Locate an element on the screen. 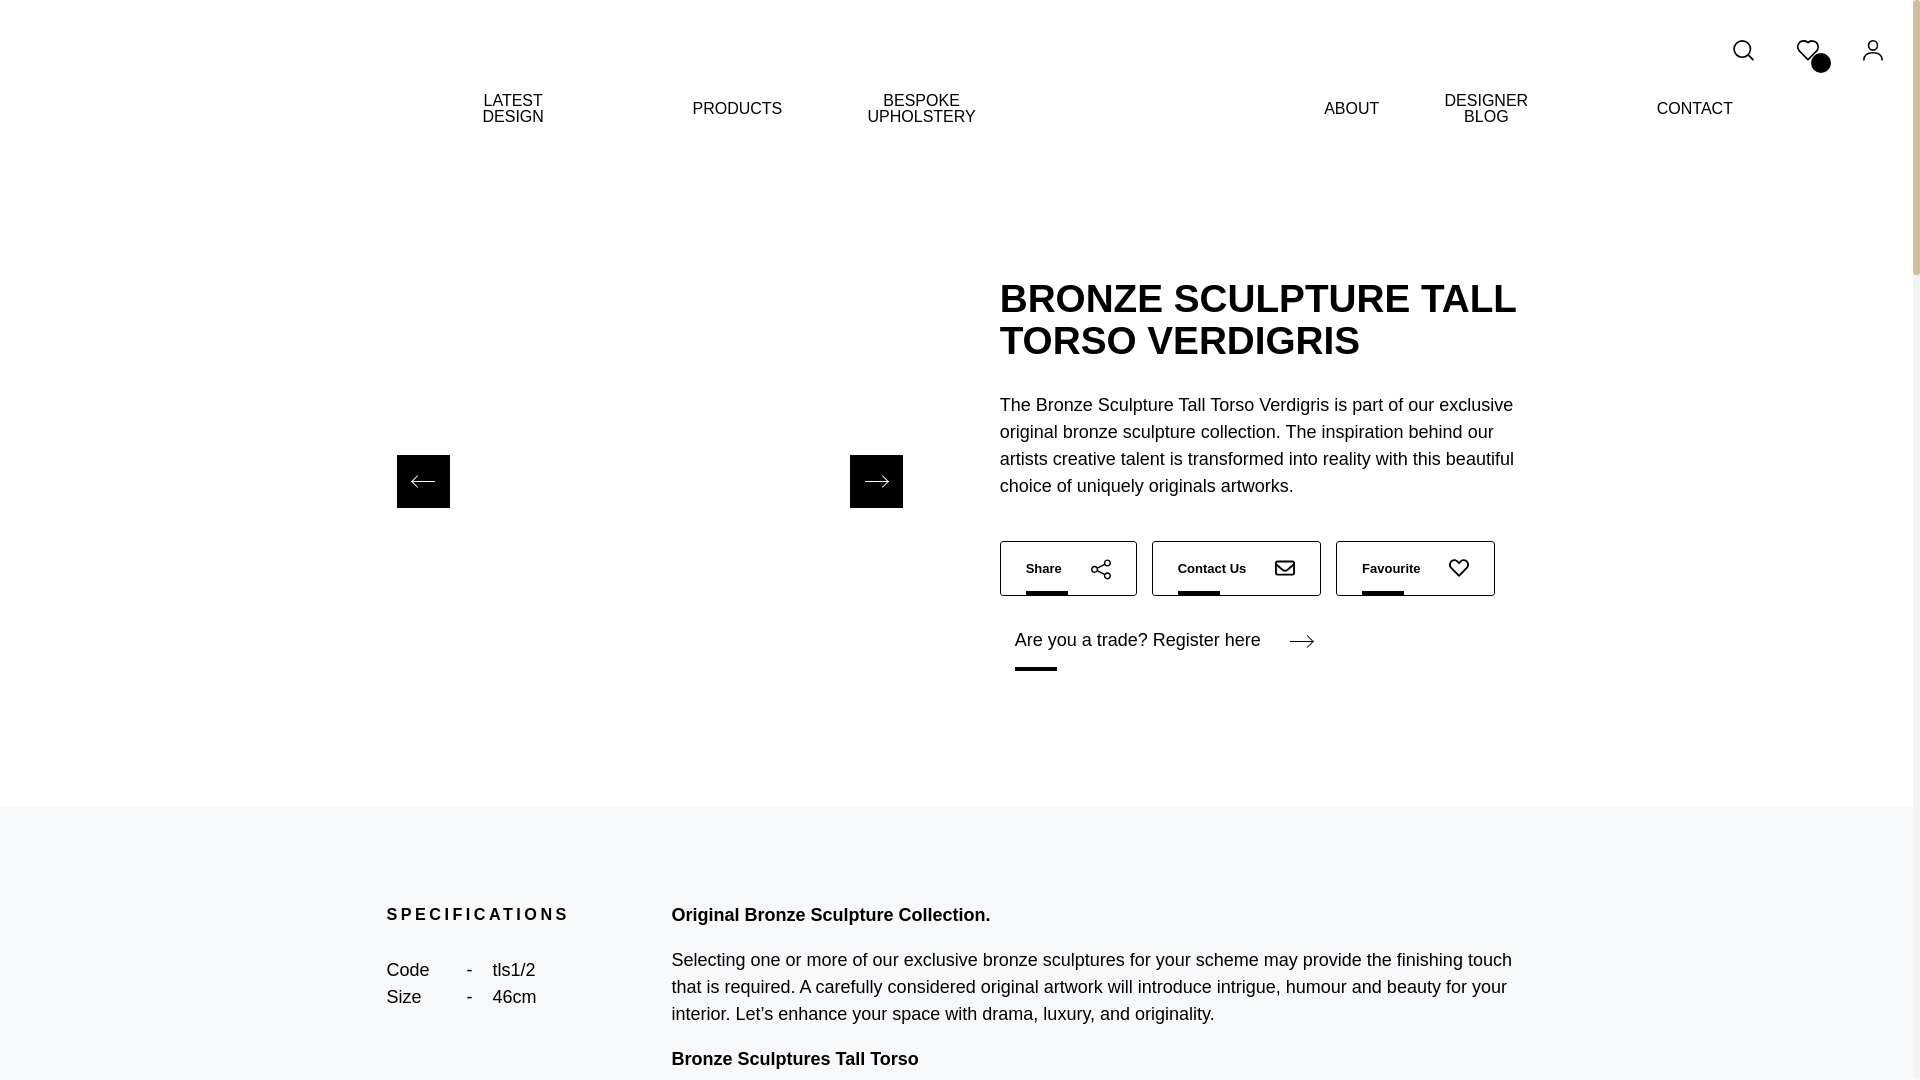  PRODUCTS is located at coordinates (736, 108).